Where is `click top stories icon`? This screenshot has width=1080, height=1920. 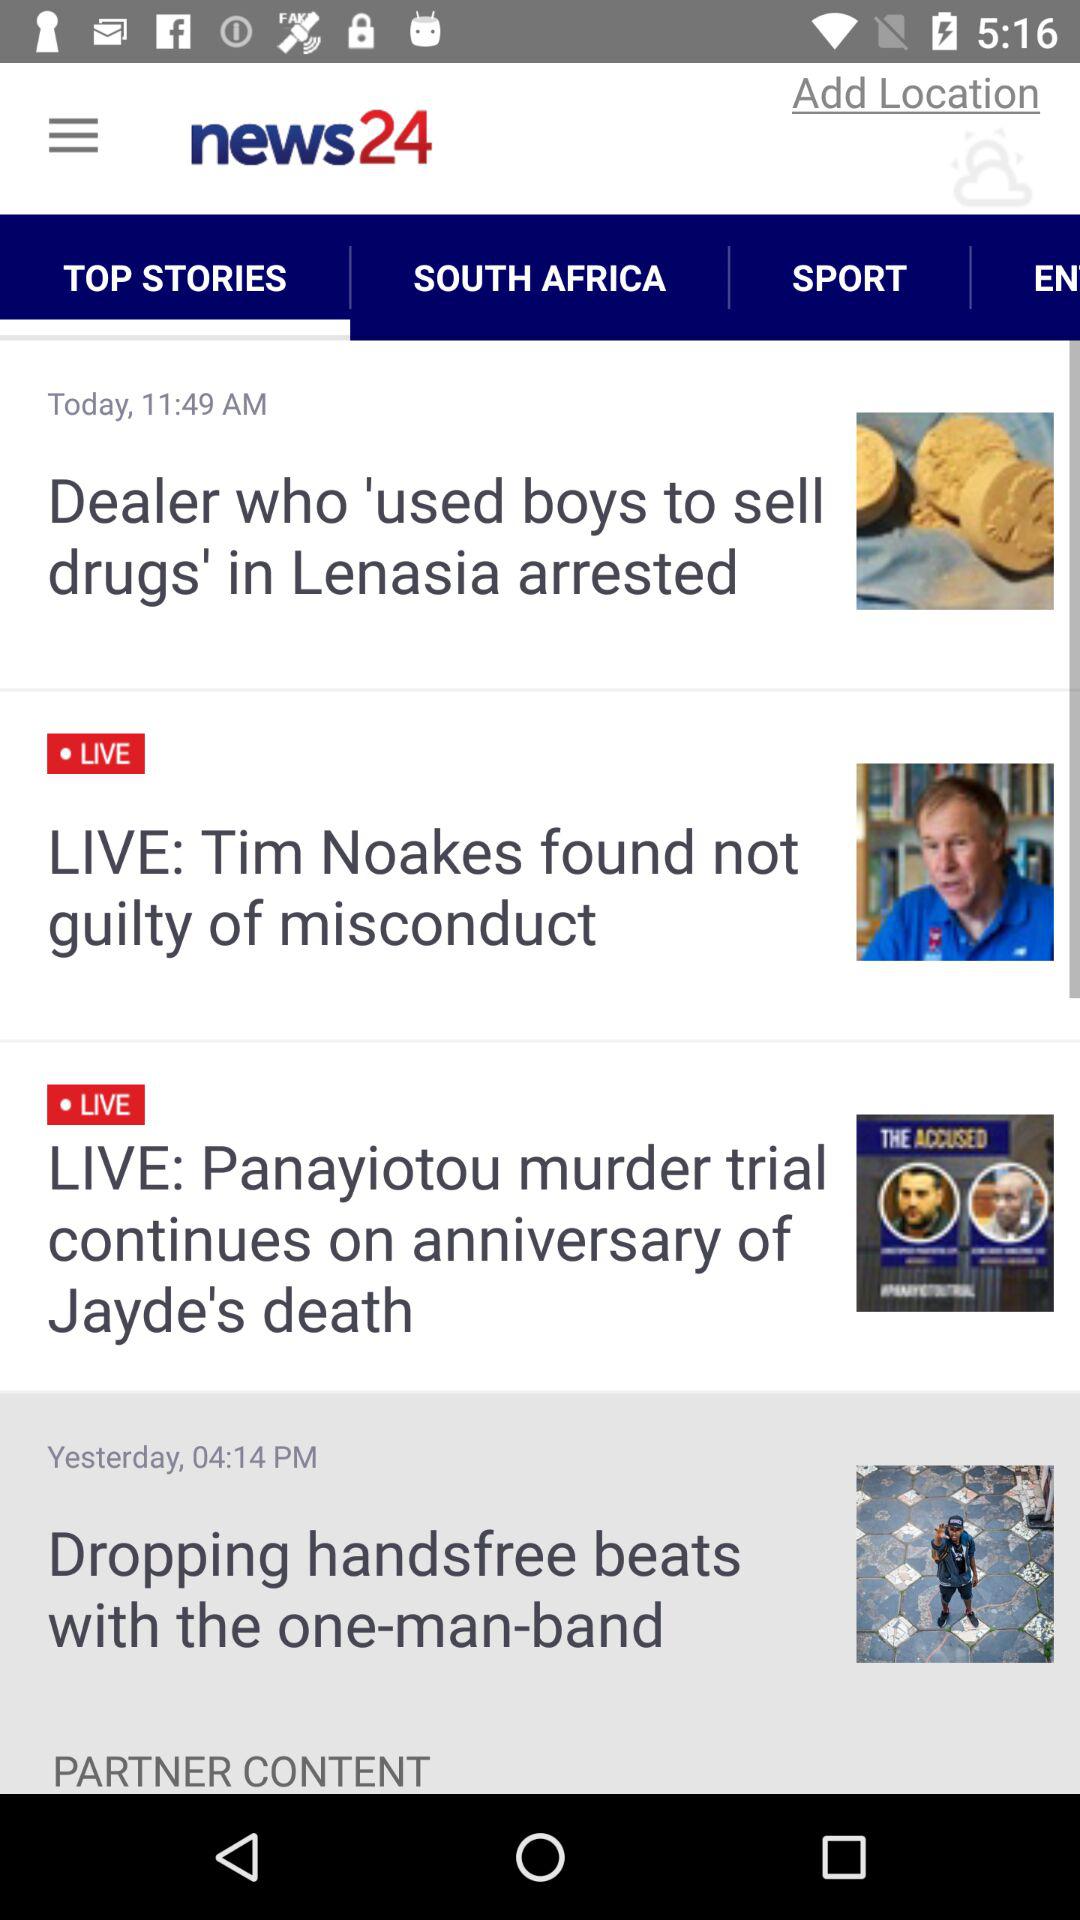
click top stories icon is located at coordinates (175, 277).